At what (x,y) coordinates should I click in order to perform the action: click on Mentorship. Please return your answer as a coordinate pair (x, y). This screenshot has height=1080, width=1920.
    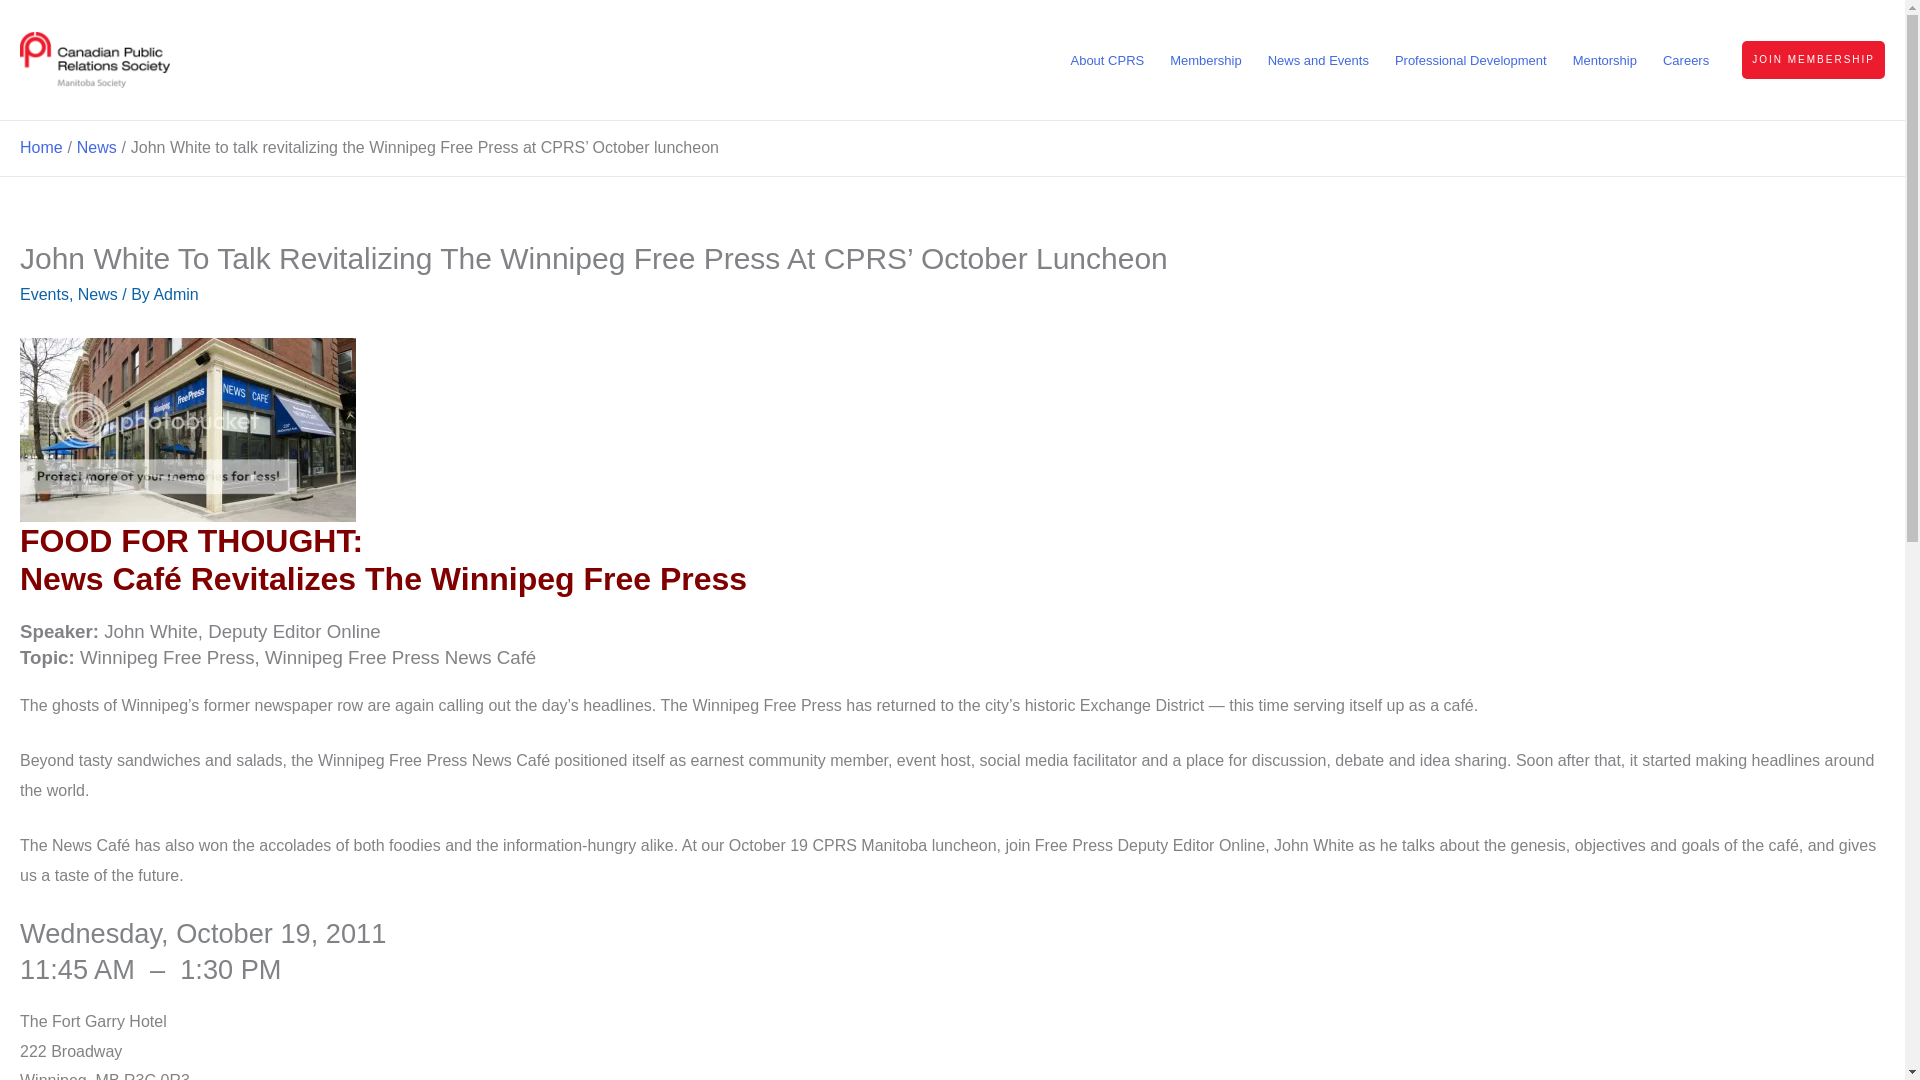
    Looking at the image, I should click on (1604, 60).